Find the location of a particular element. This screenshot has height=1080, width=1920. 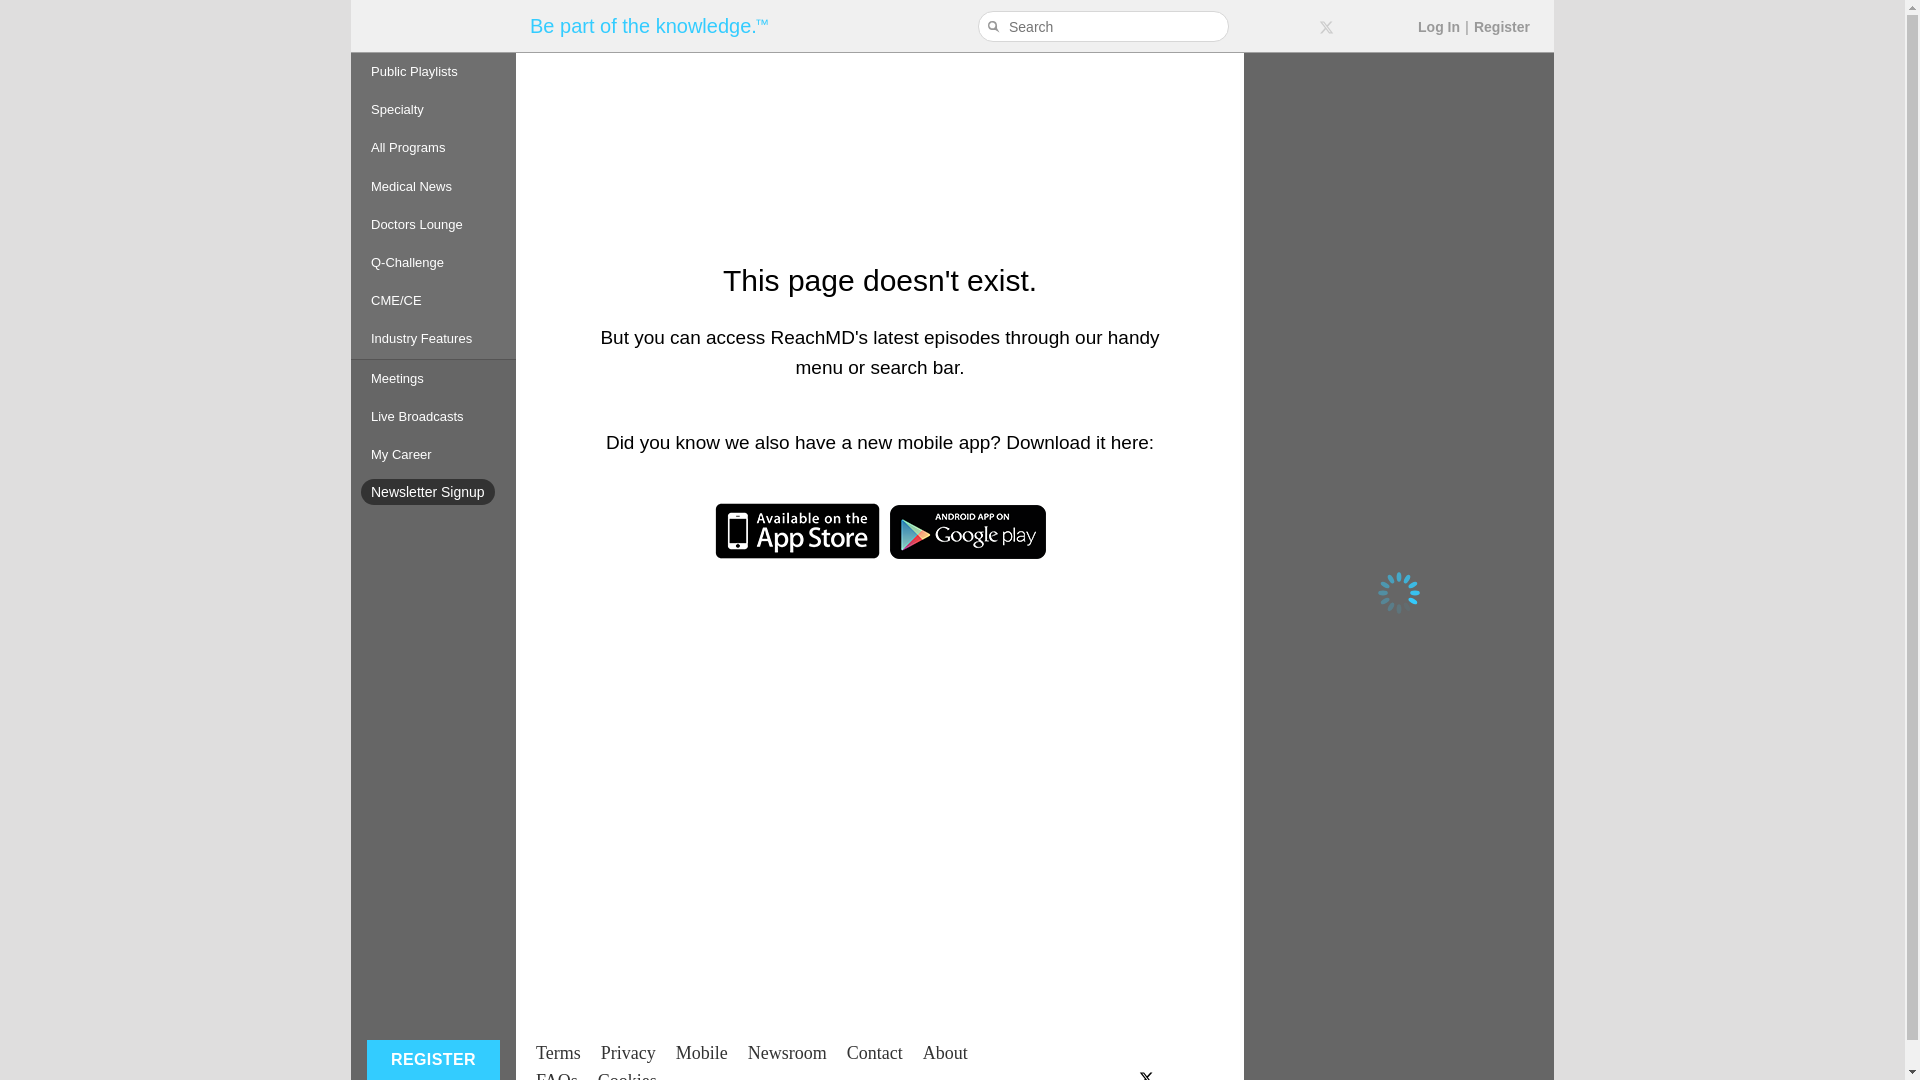

Log In is located at coordinates (1438, 26).